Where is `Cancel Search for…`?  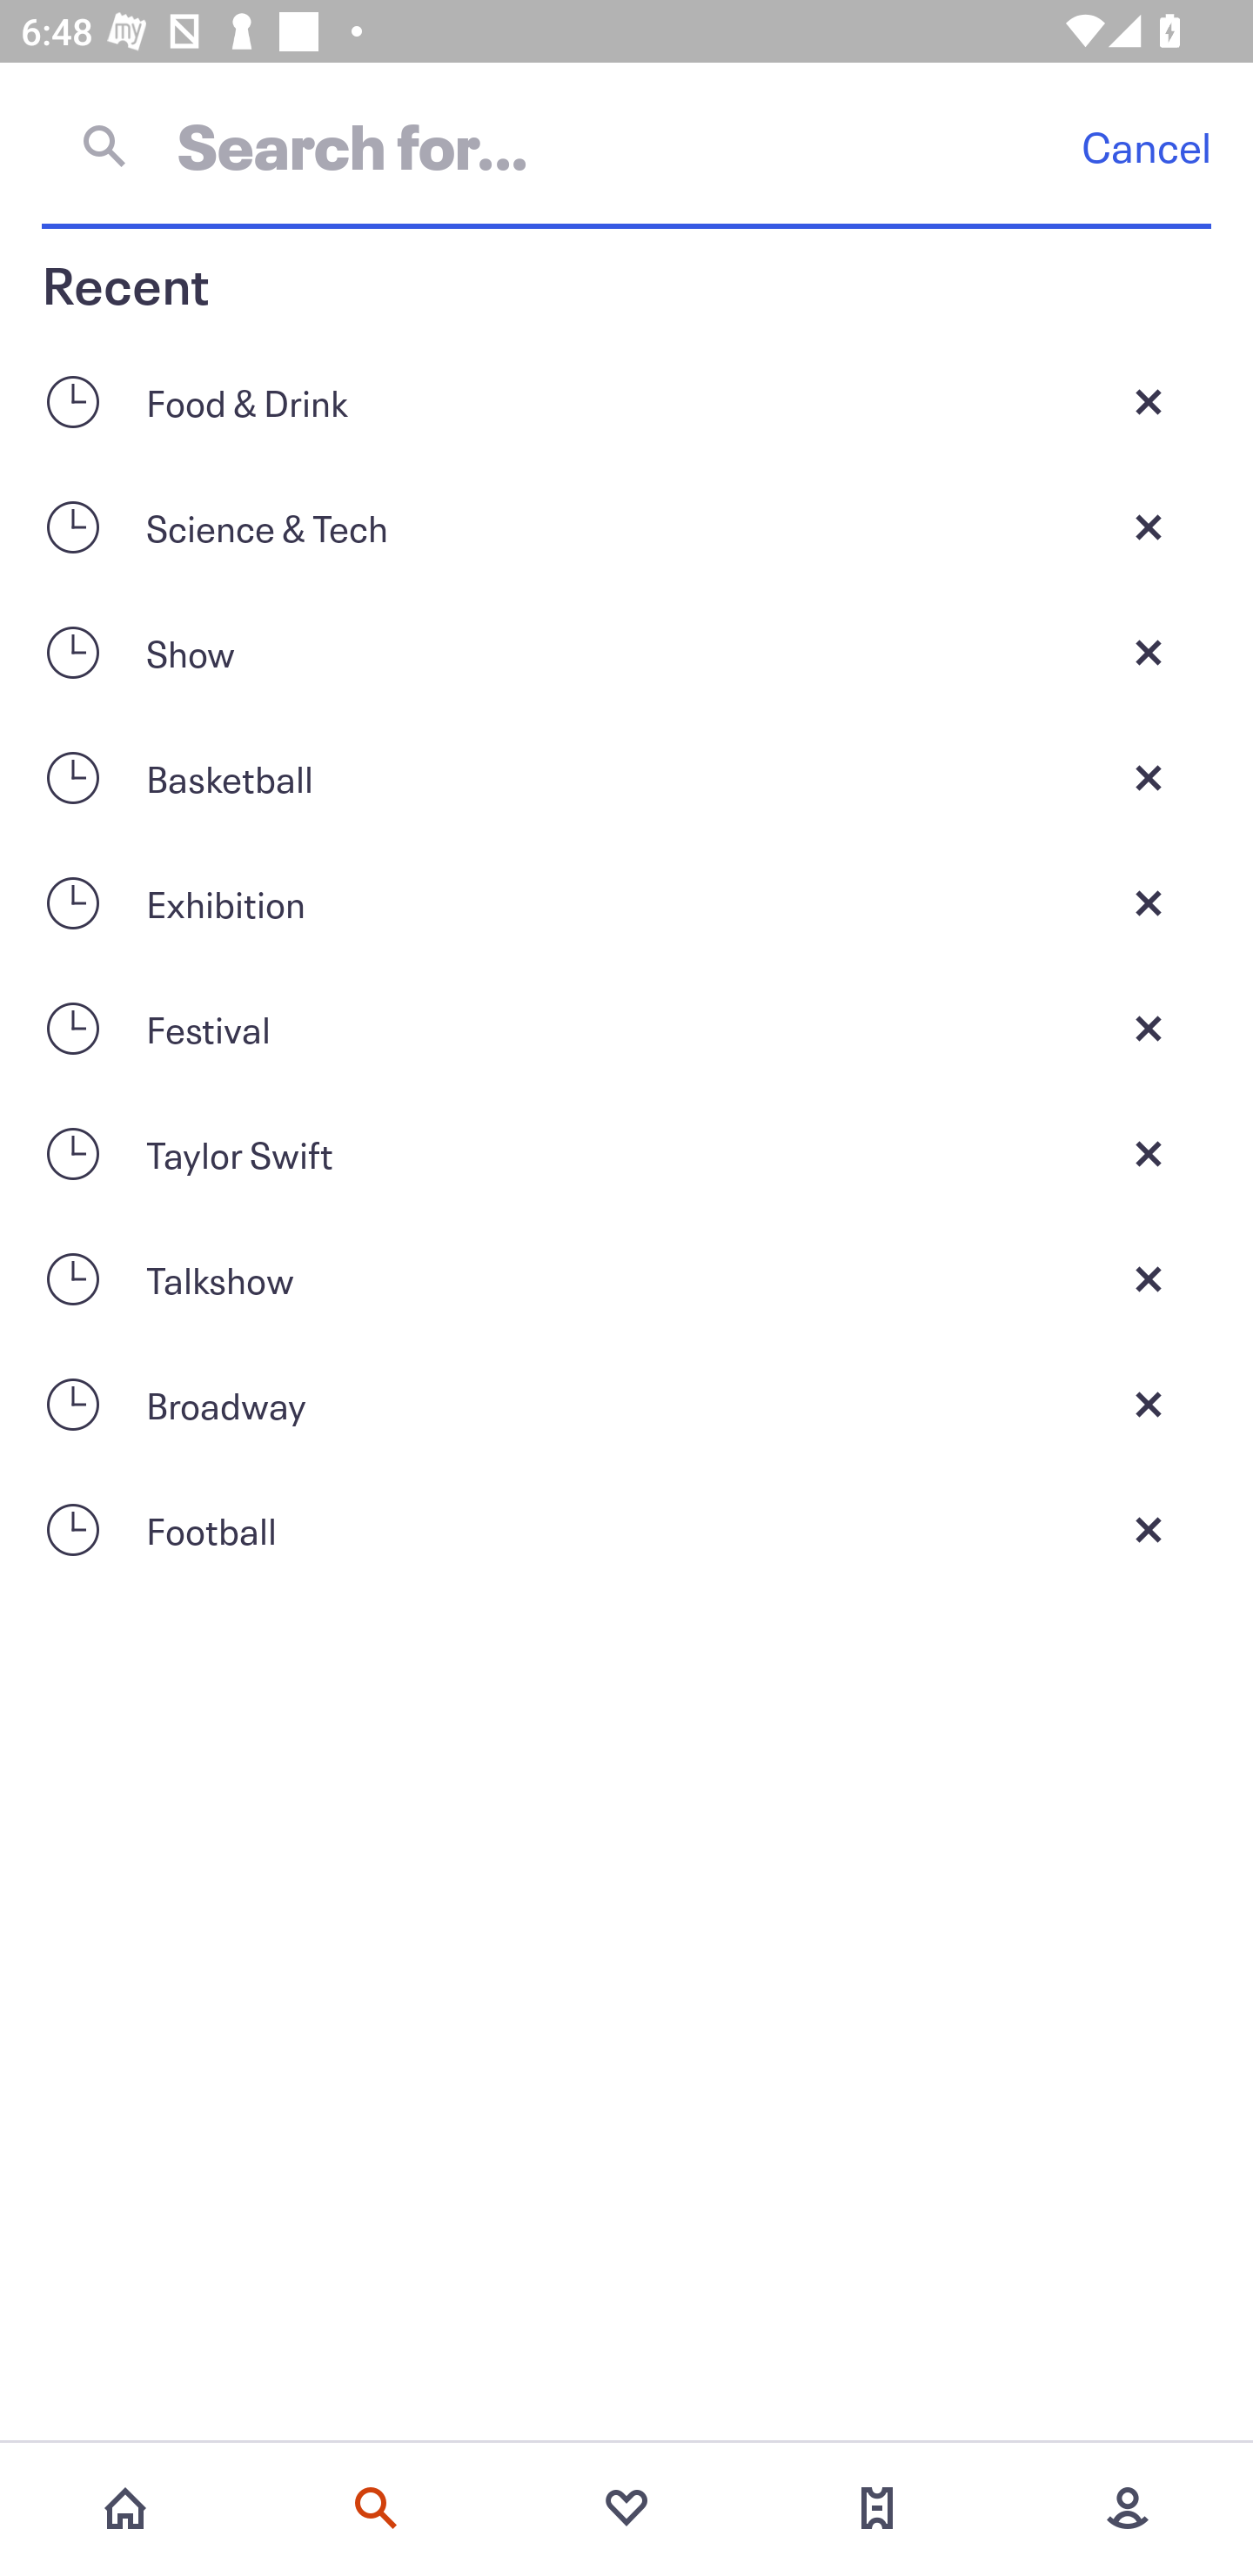 Cancel Search for… is located at coordinates (626, 145).